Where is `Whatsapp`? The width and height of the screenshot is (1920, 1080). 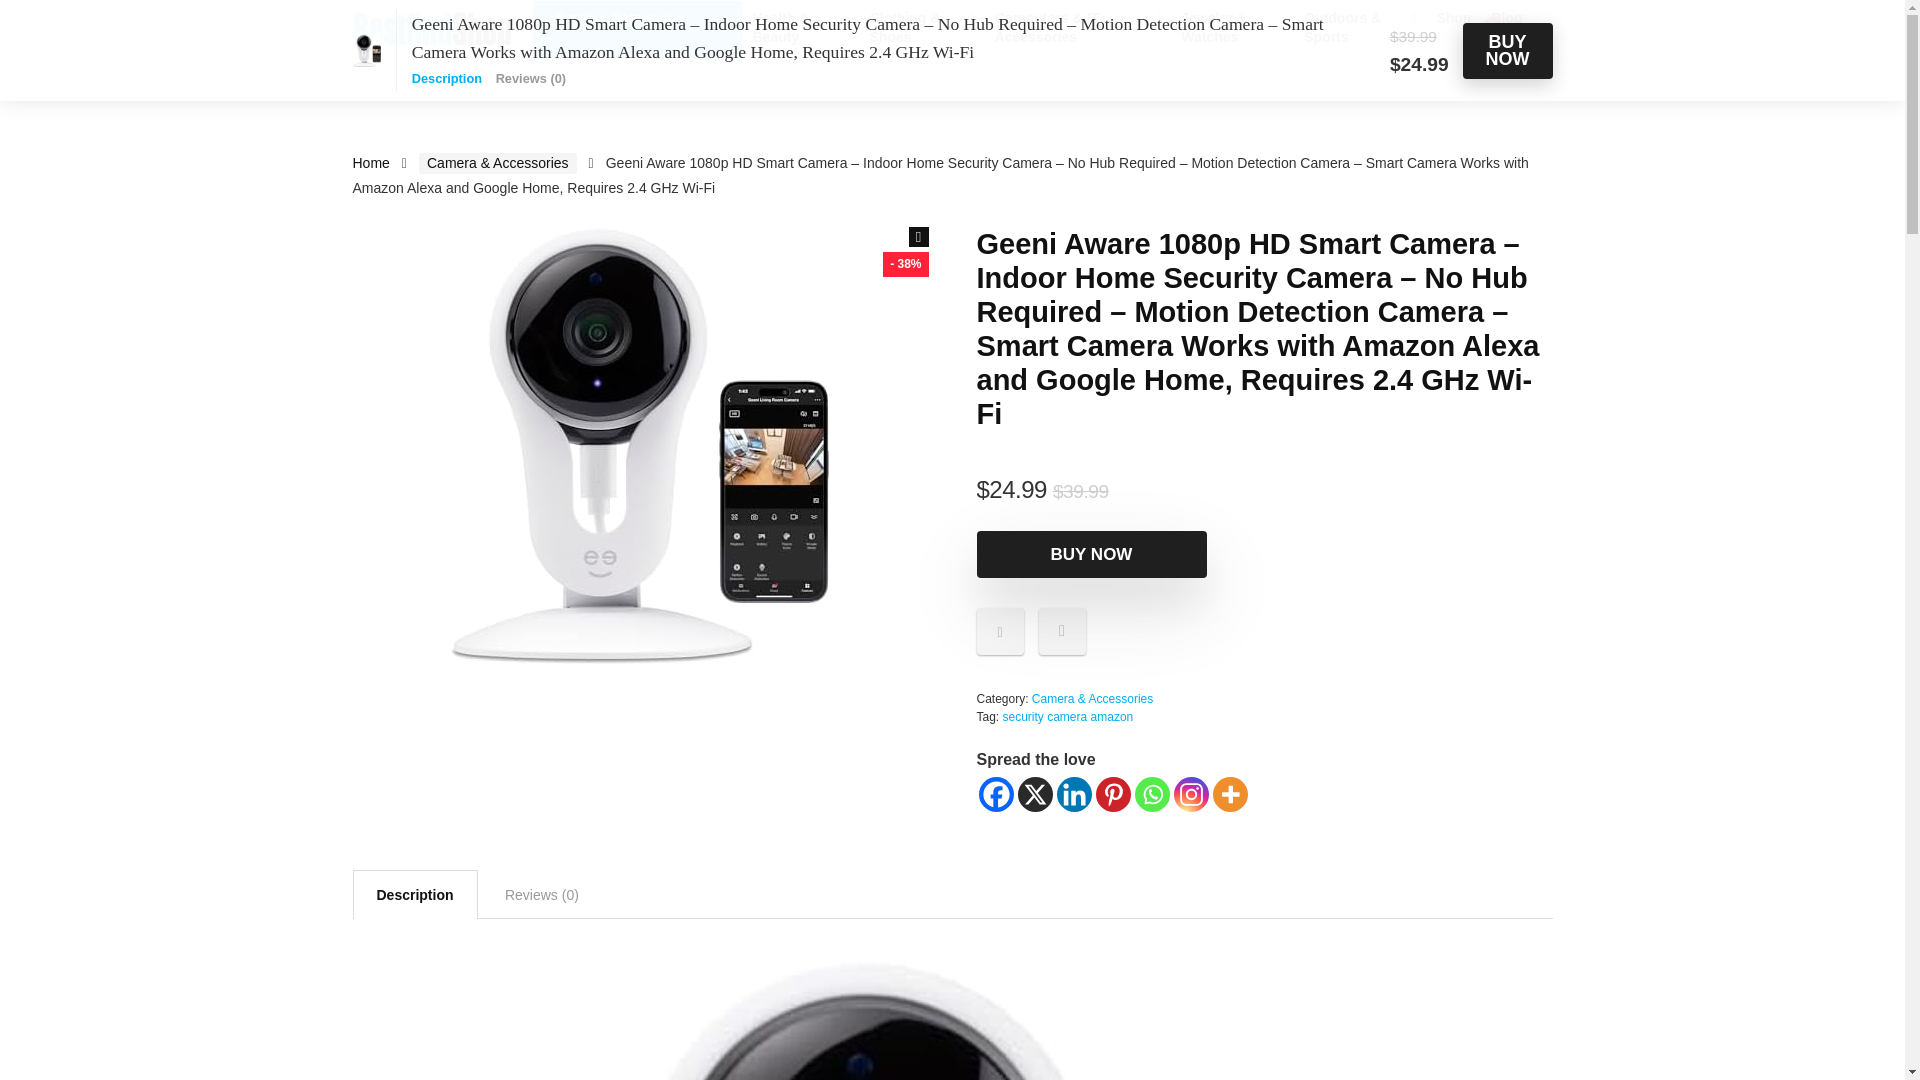
Whatsapp is located at coordinates (1152, 794).